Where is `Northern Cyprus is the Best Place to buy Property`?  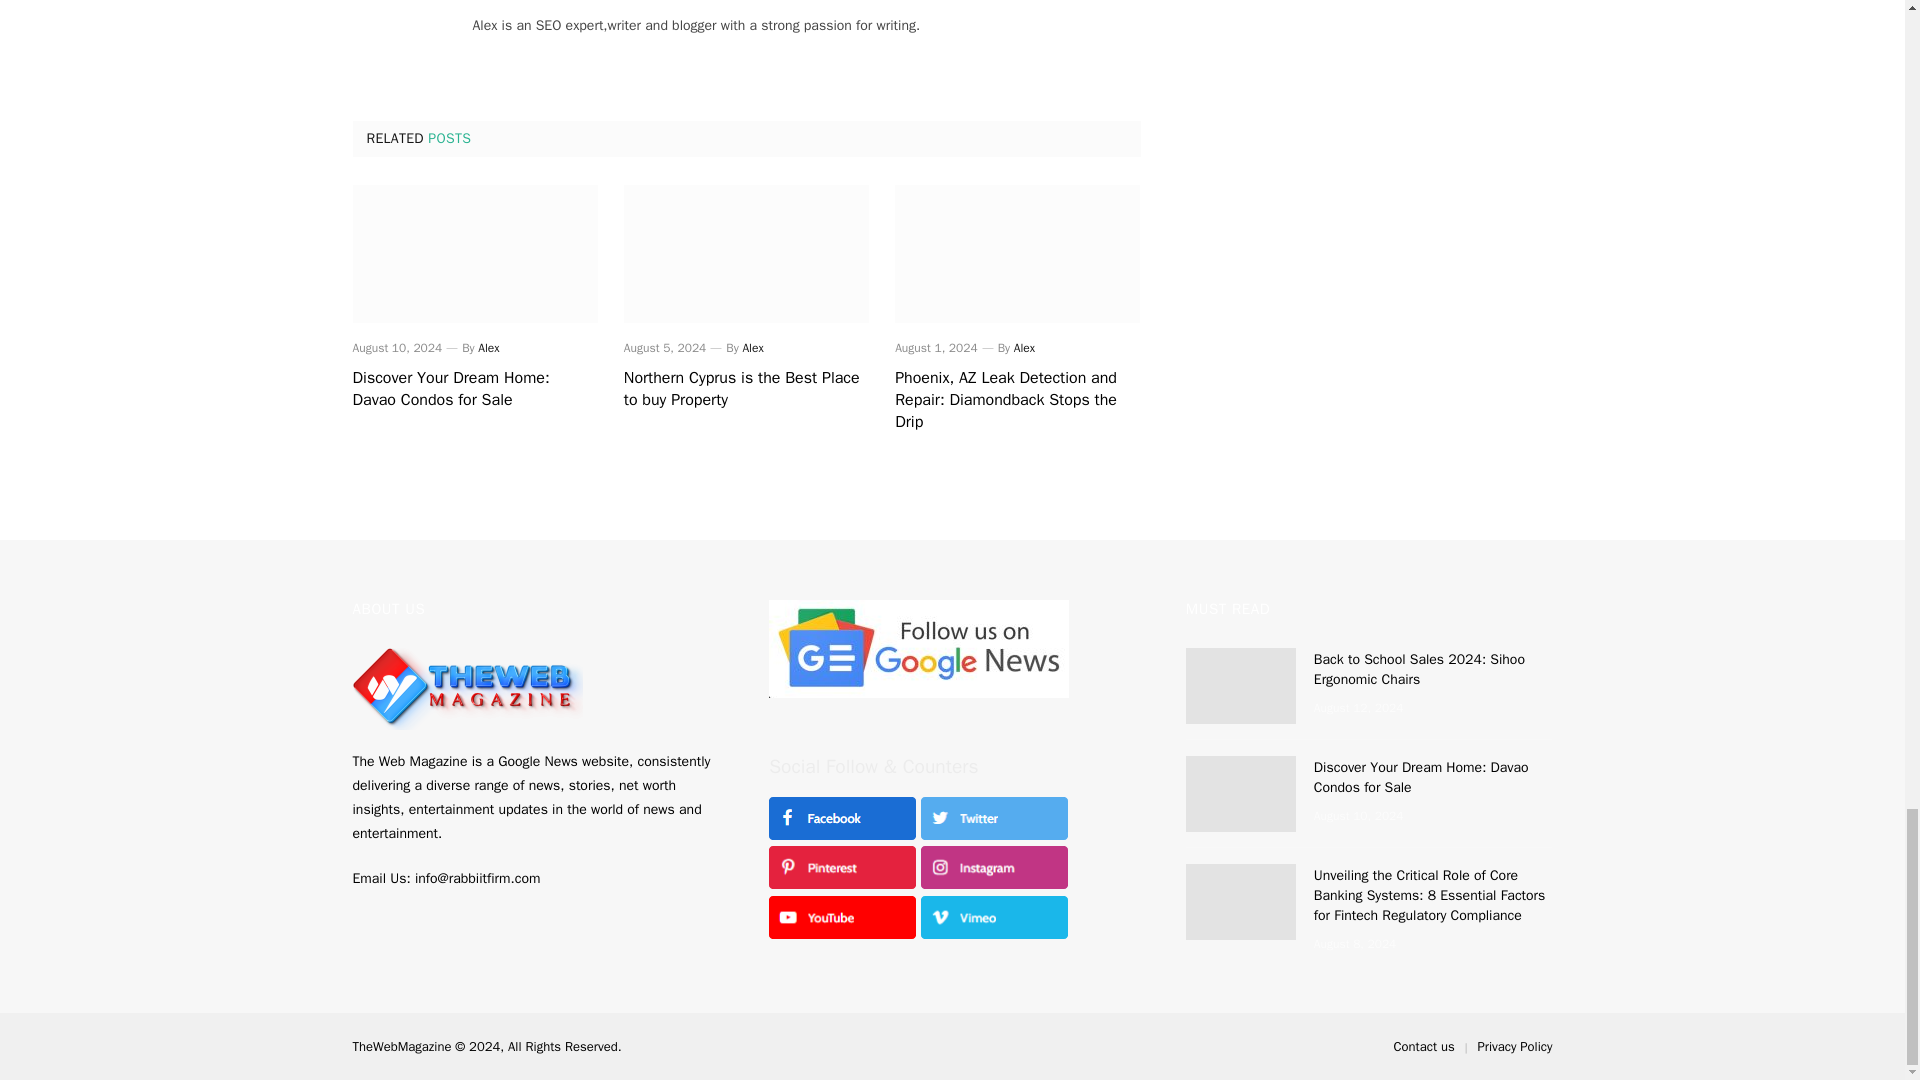
Northern Cyprus is the Best Place to buy Property is located at coordinates (746, 253).